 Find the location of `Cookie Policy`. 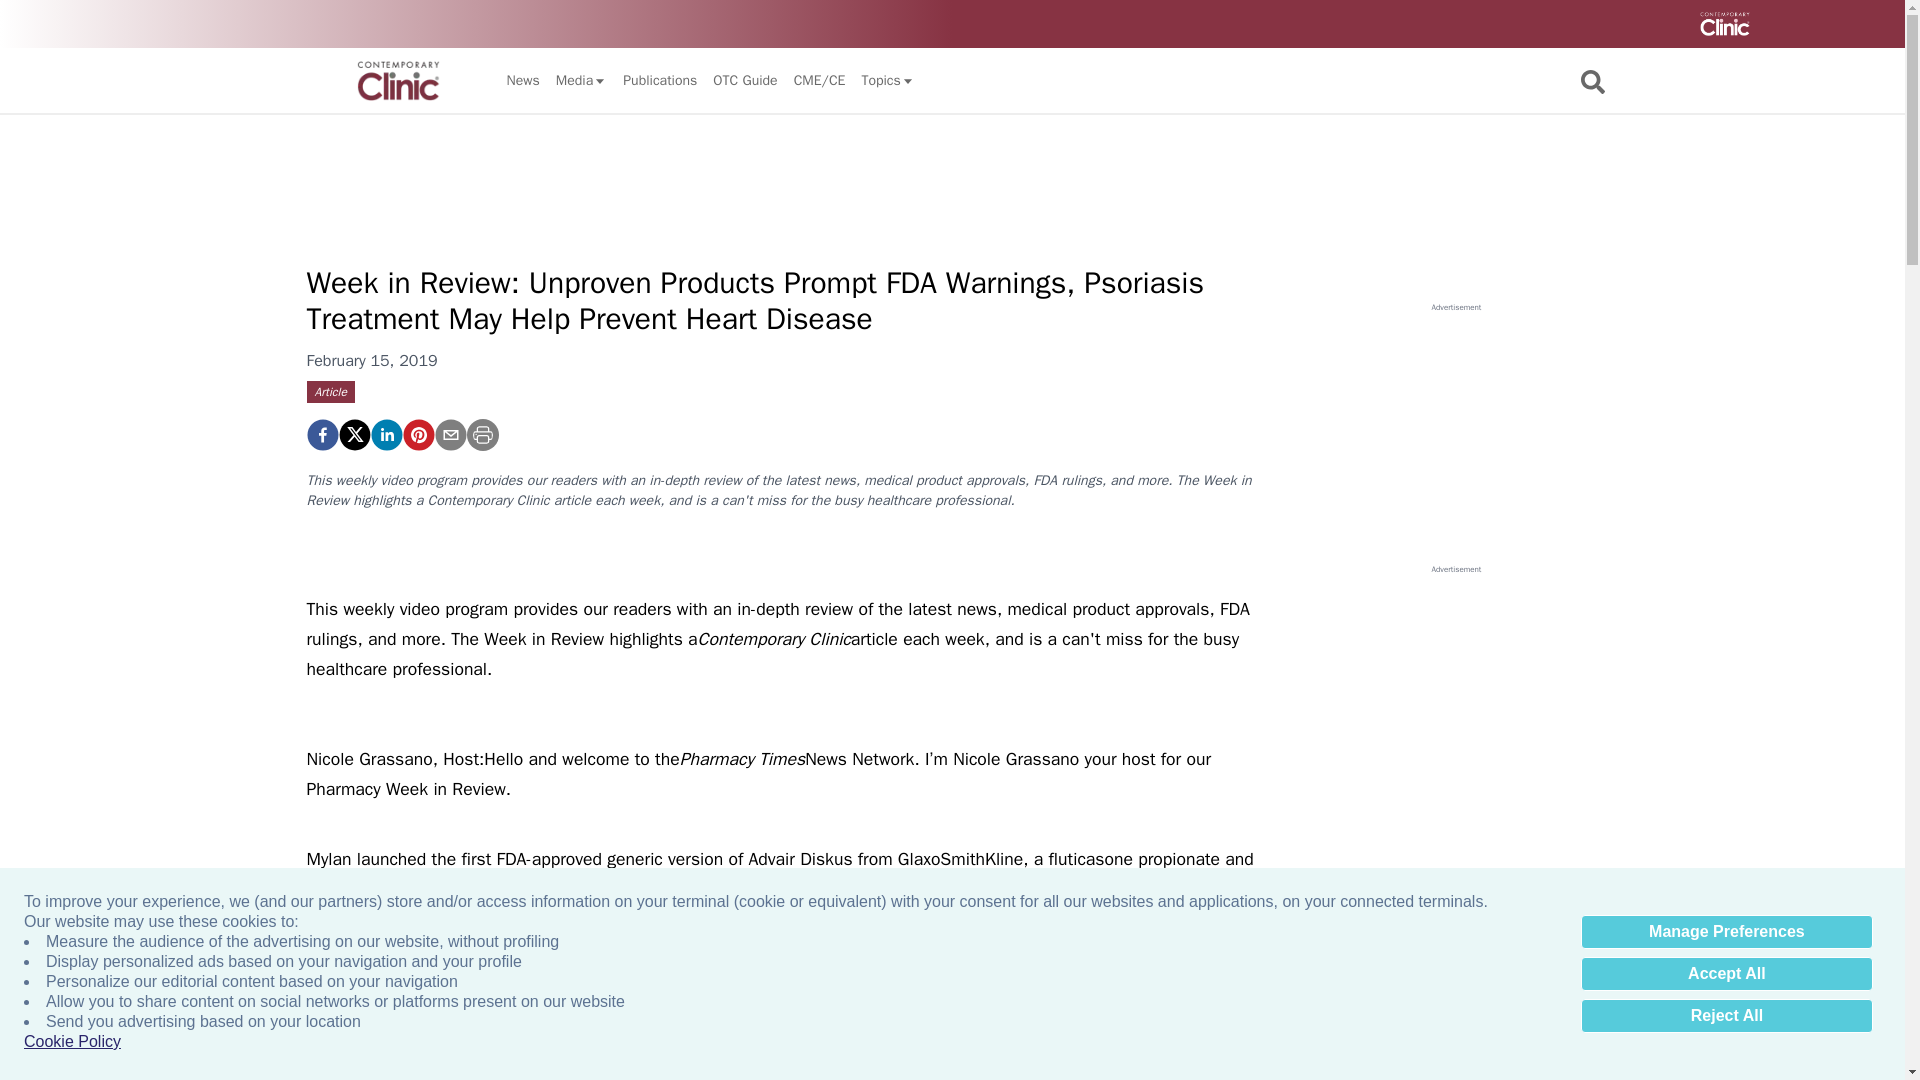

Cookie Policy is located at coordinates (72, 1042).